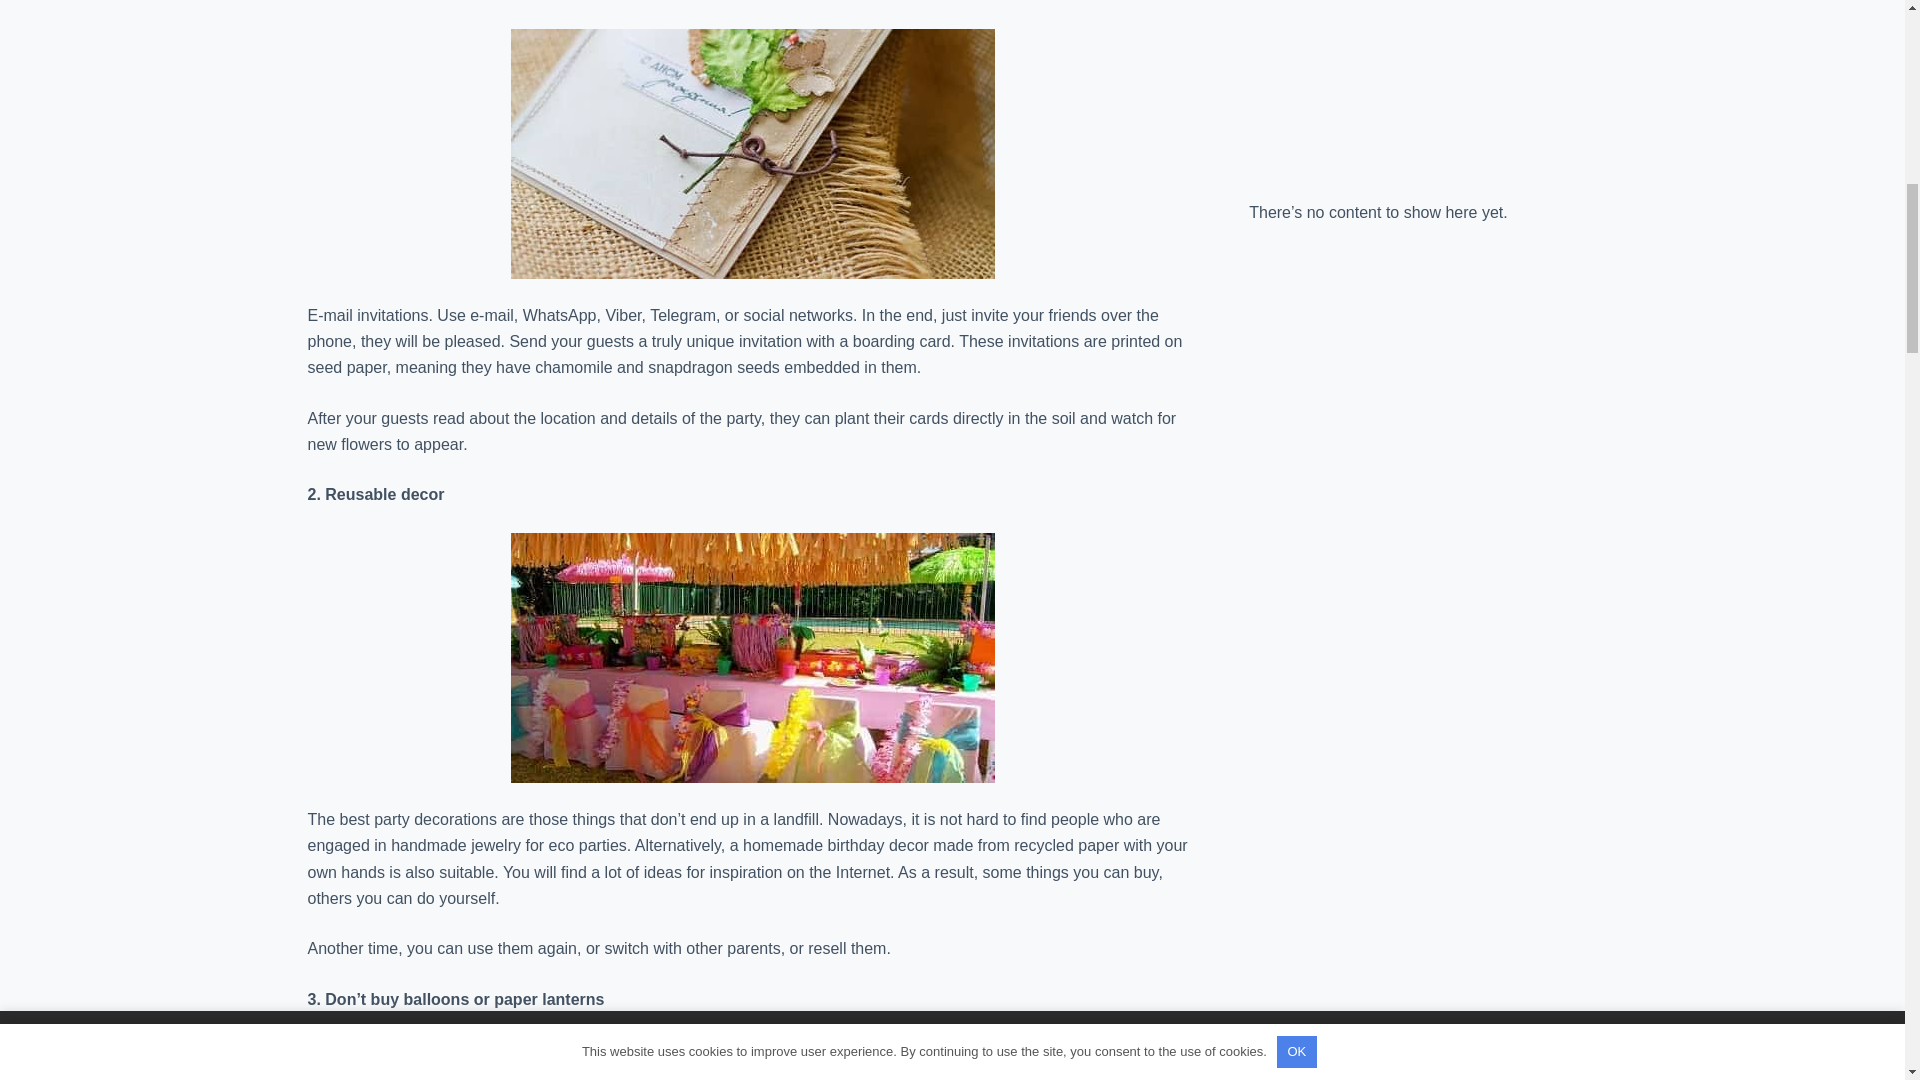 Image resolution: width=1920 pixels, height=1080 pixels. I want to click on Don't buy balloons or paper lanterns, so click(752, 1049).